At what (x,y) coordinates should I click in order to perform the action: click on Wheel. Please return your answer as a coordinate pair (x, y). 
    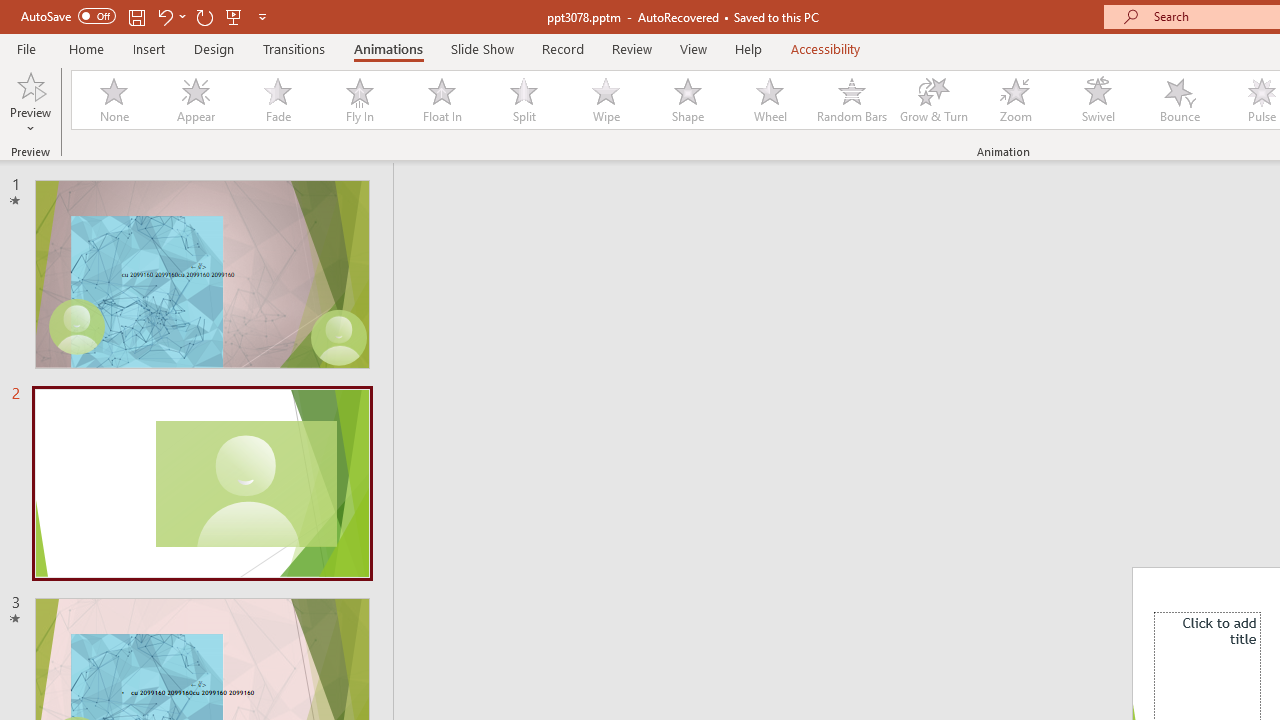
    Looking at the image, I should click on (770, 100).